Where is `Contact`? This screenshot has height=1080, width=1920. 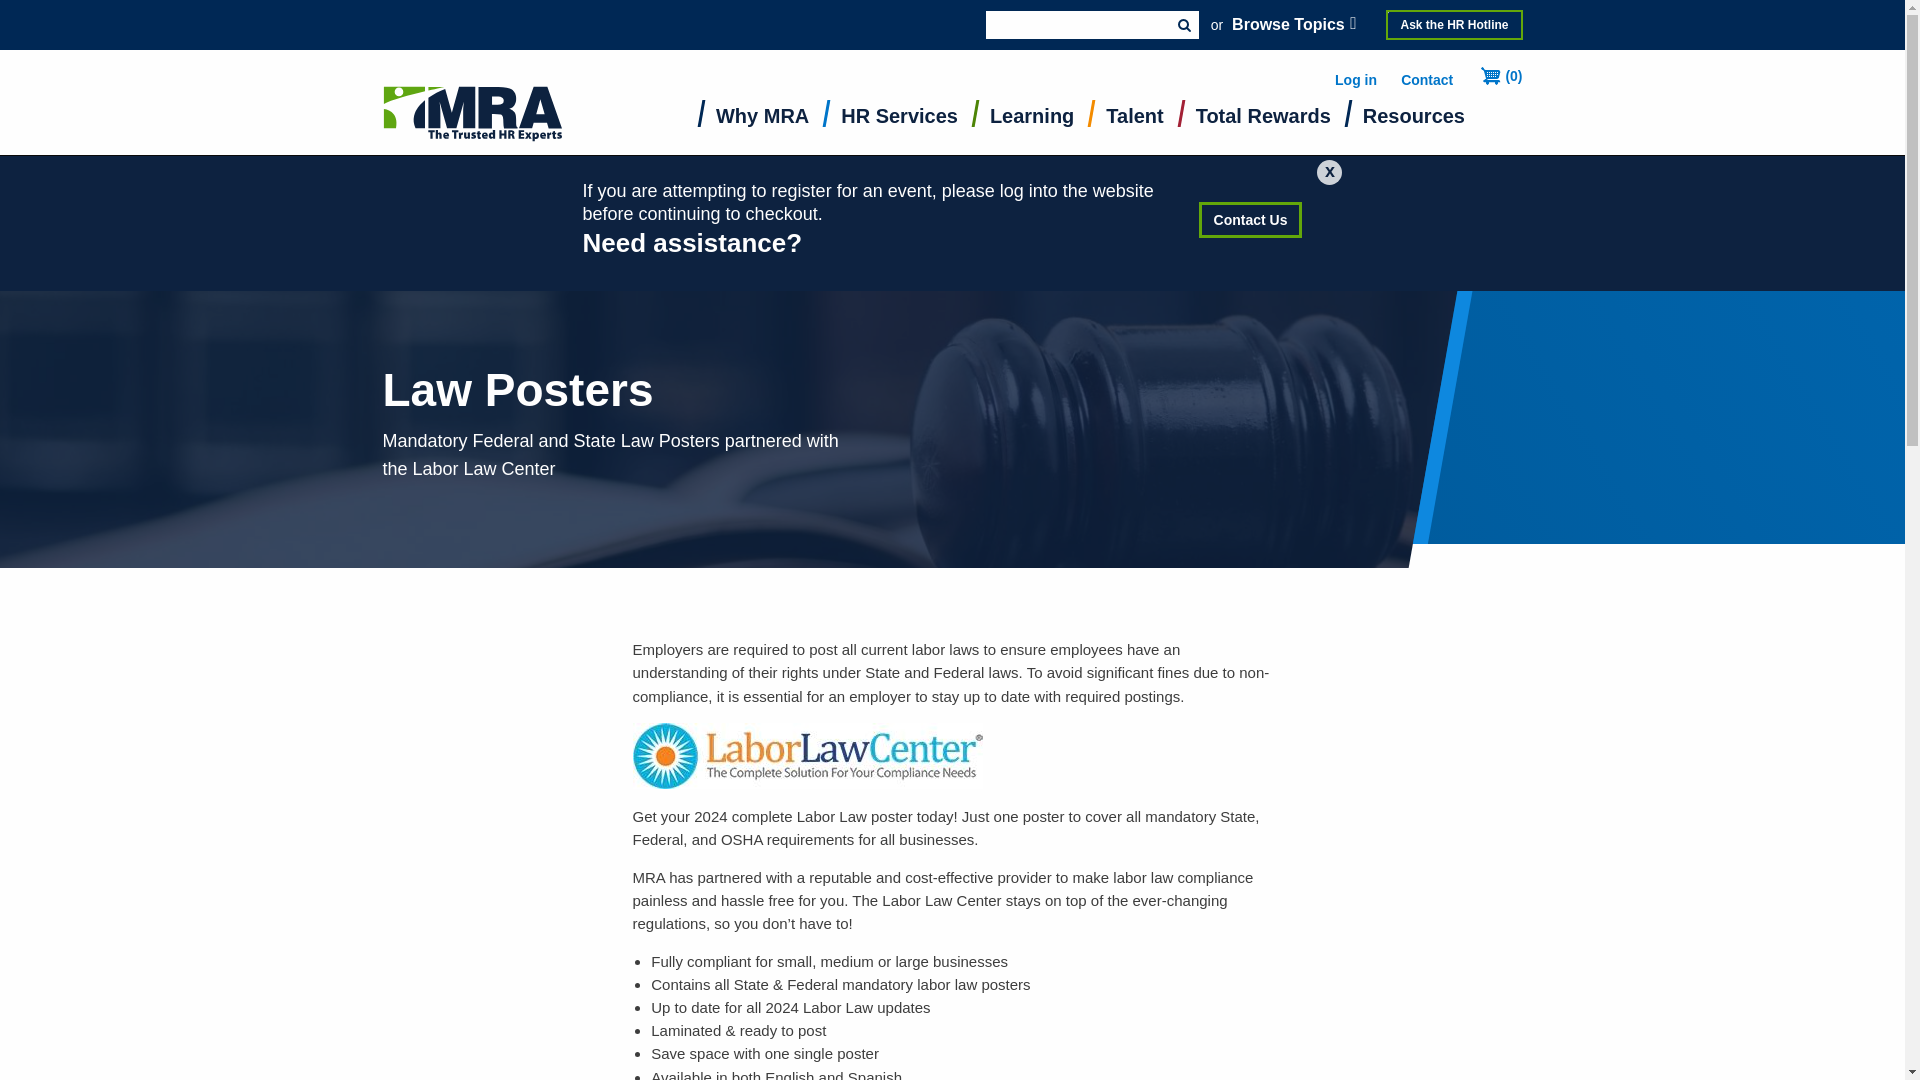
Contact is located at coordinates (1427, 80).